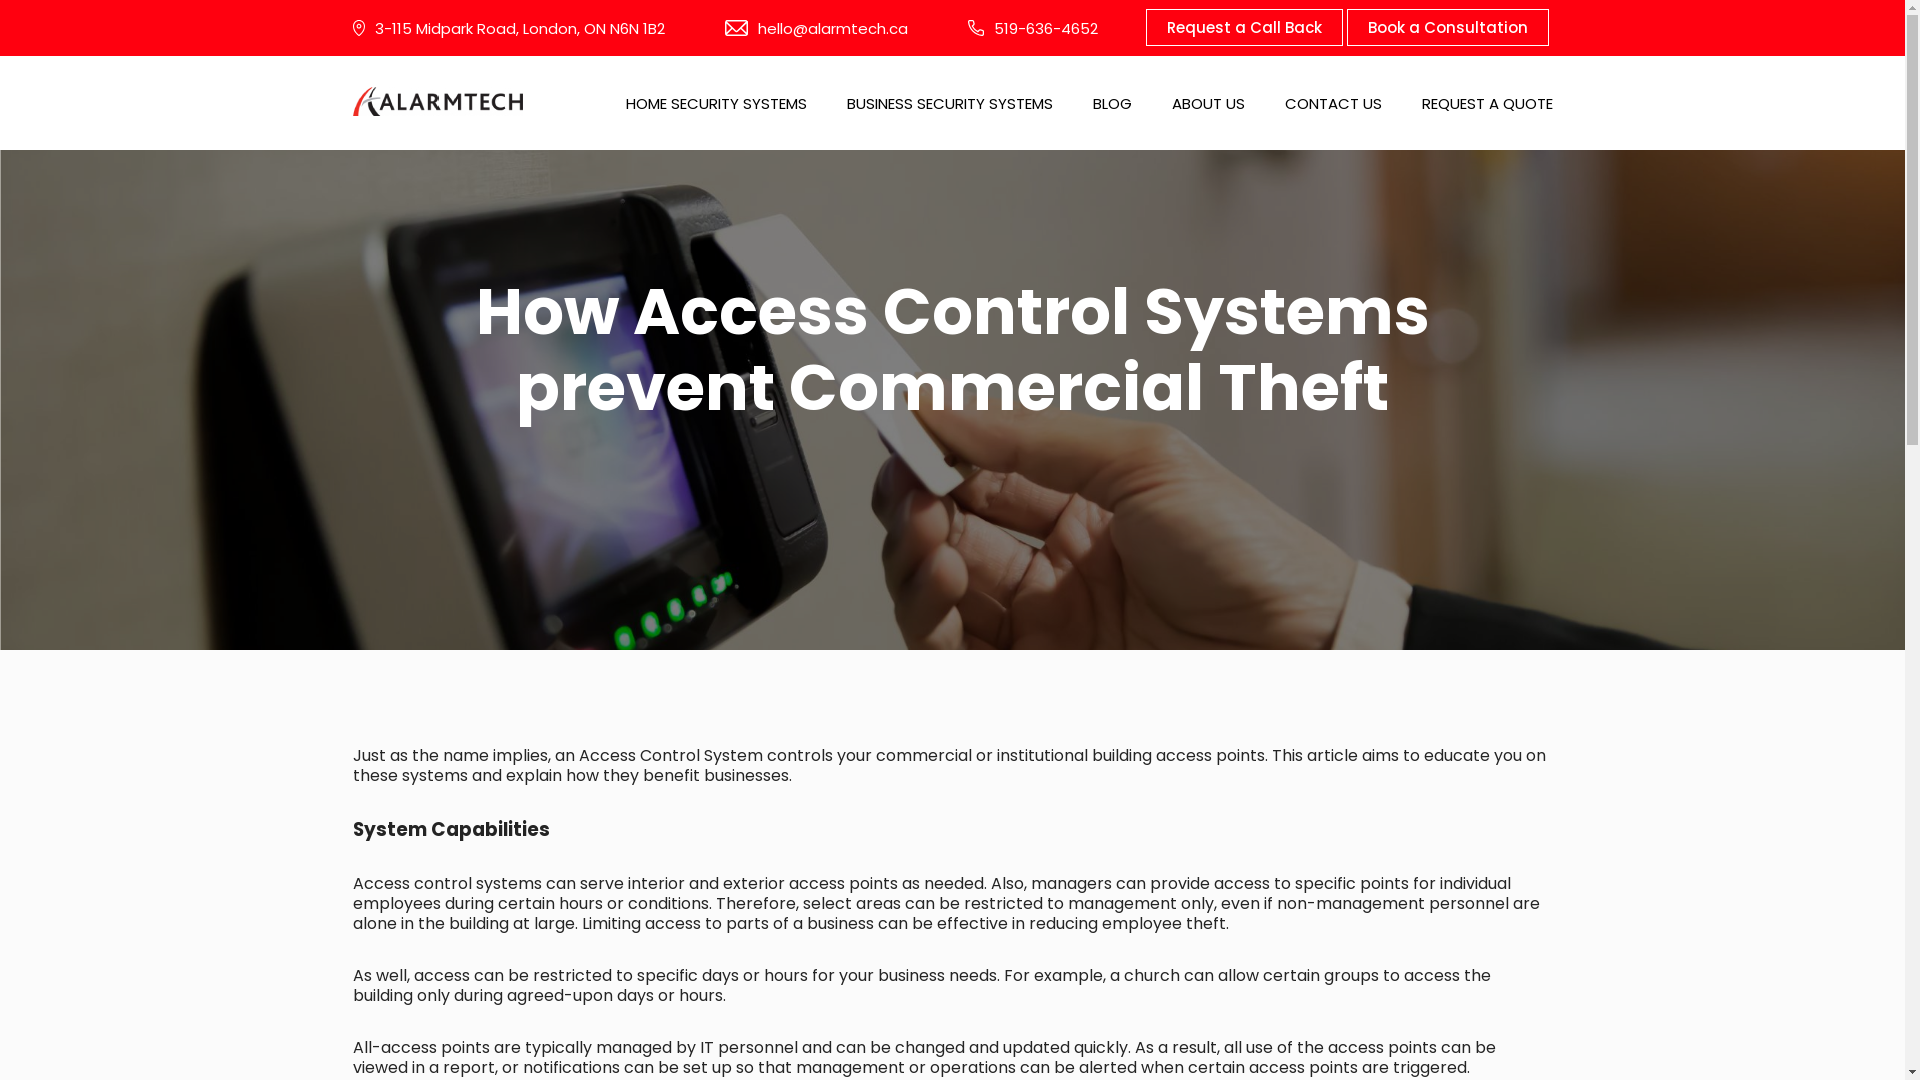  I want to click on Request a Call Back, so click(1244, 28).